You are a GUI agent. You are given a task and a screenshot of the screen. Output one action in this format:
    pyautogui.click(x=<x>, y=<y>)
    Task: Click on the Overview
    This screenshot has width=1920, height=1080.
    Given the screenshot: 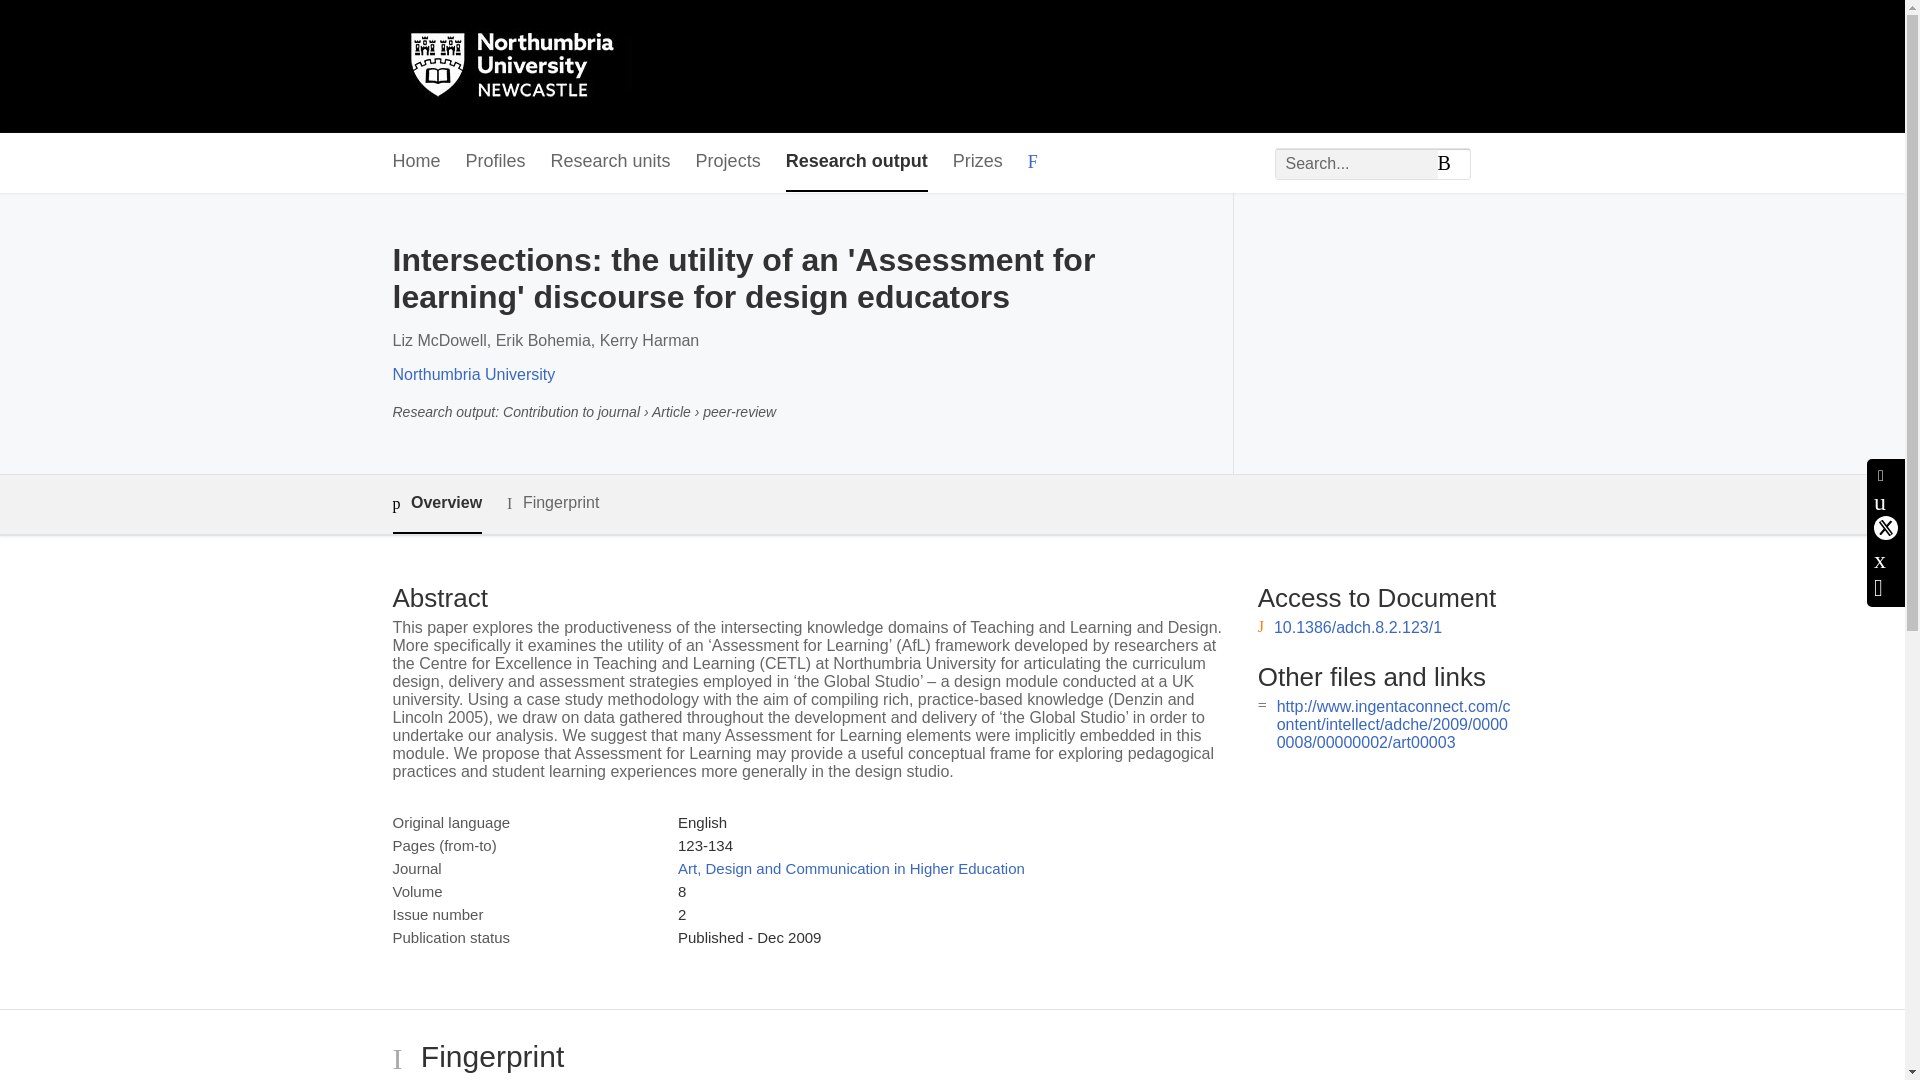 What is the action you would take?
    pyautogui.click(x=436, y=504)
    